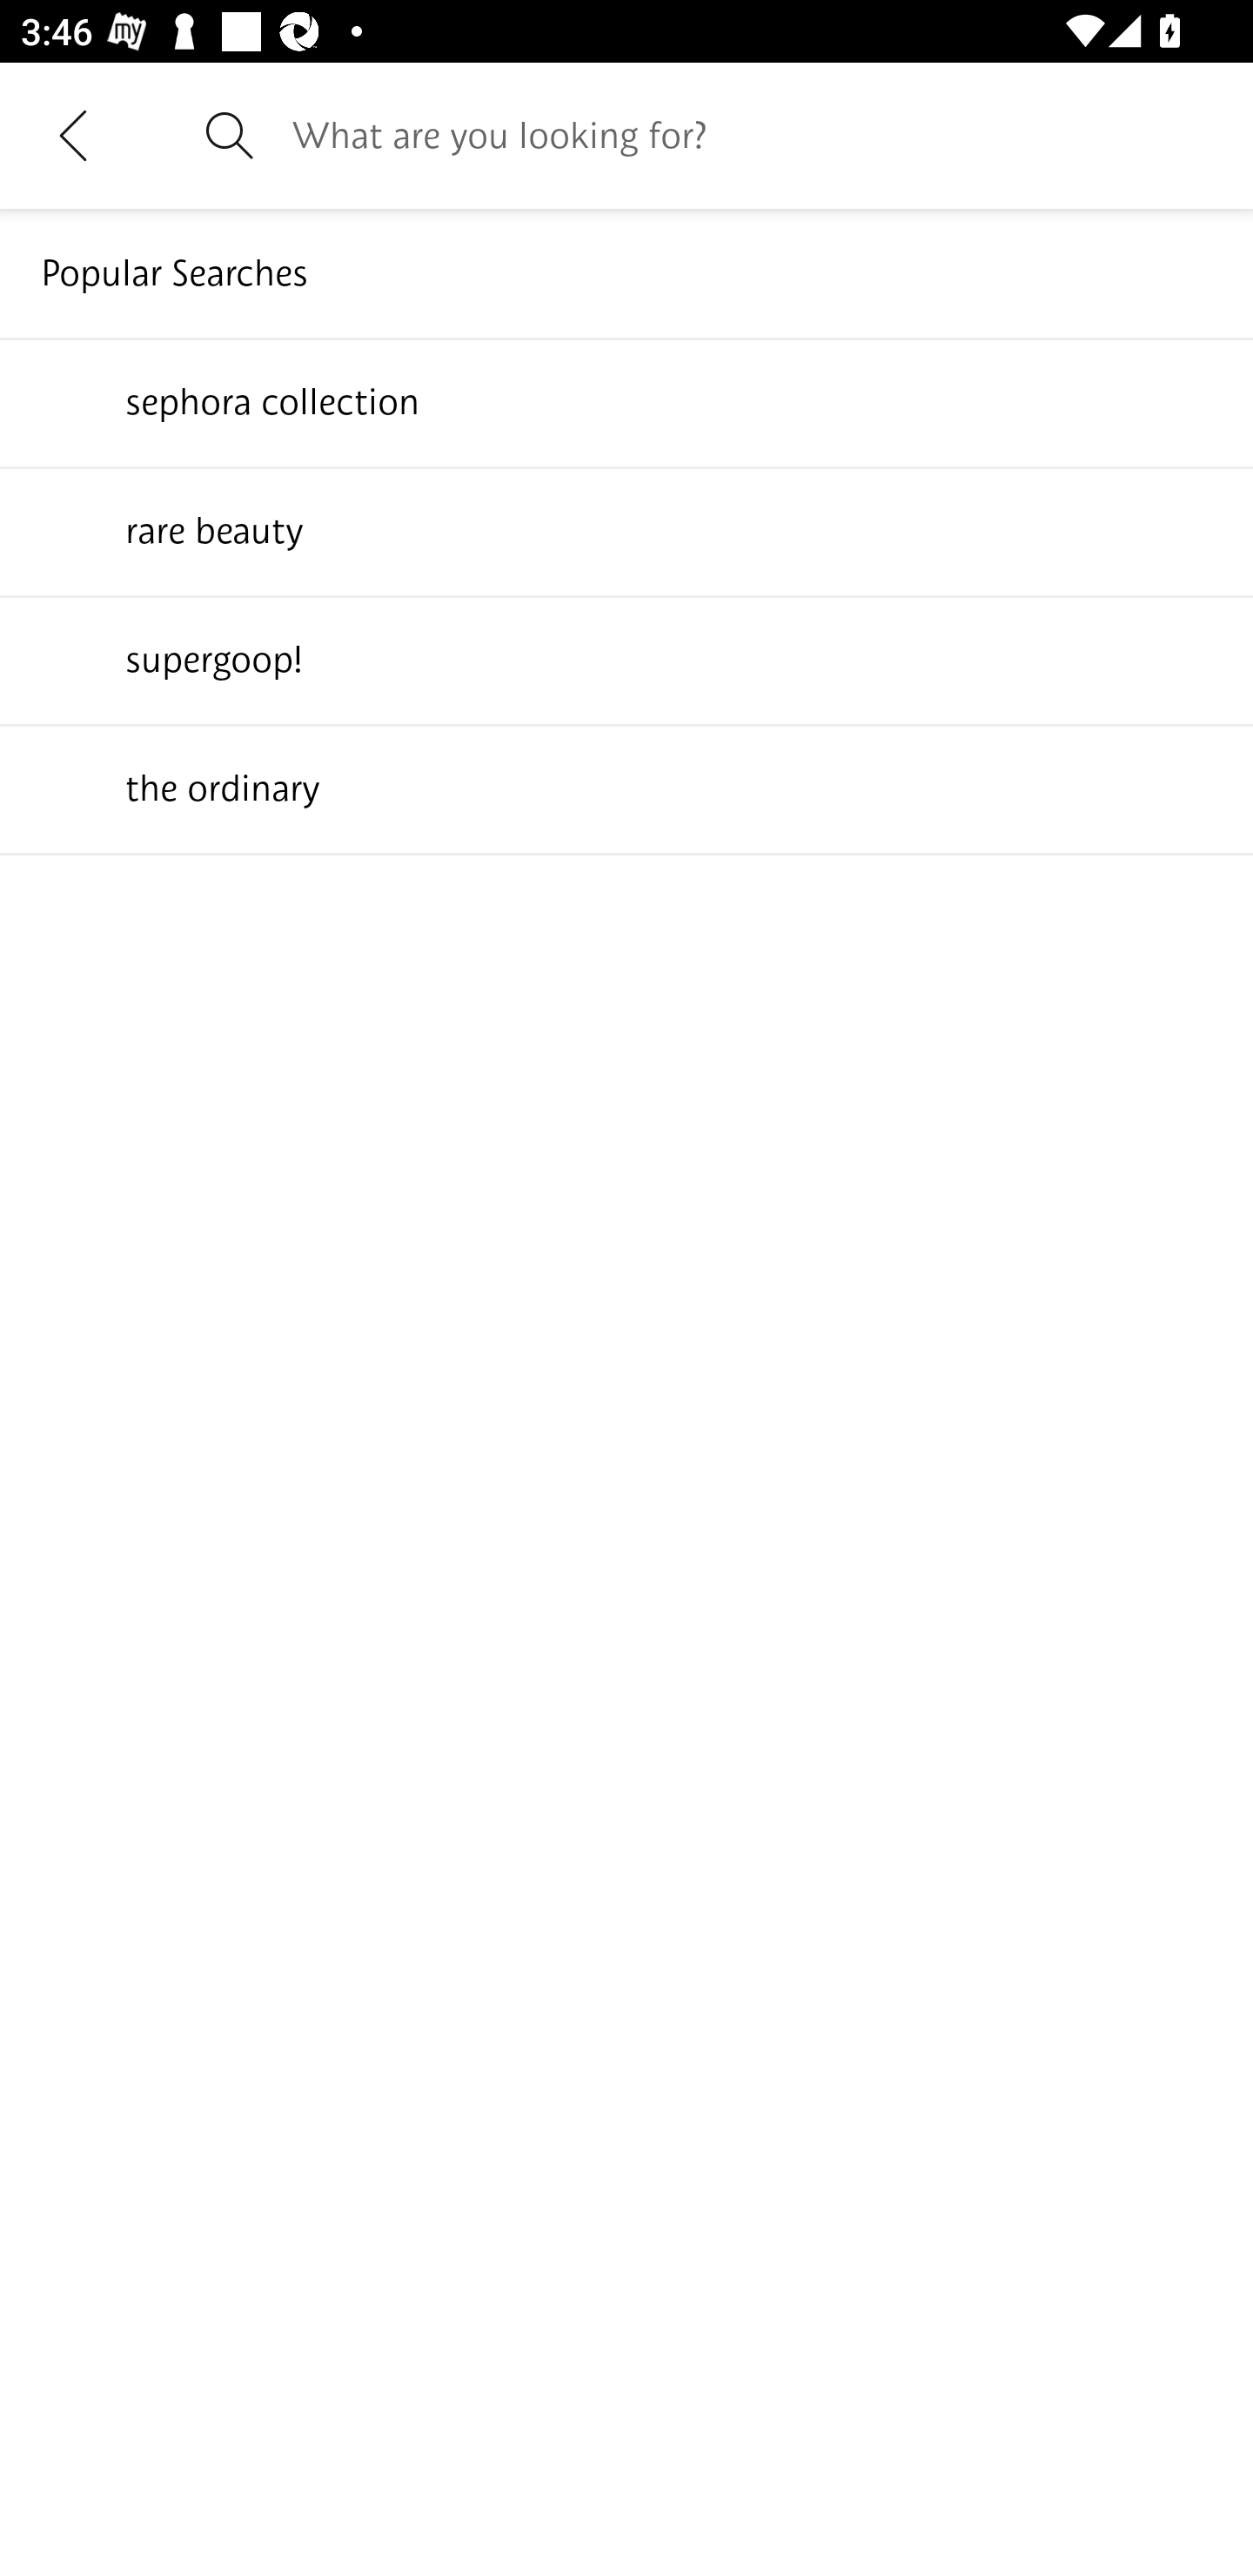 This screenshot has width=1253, height=2576. I want to click on sephora collection, so click(626, 401).